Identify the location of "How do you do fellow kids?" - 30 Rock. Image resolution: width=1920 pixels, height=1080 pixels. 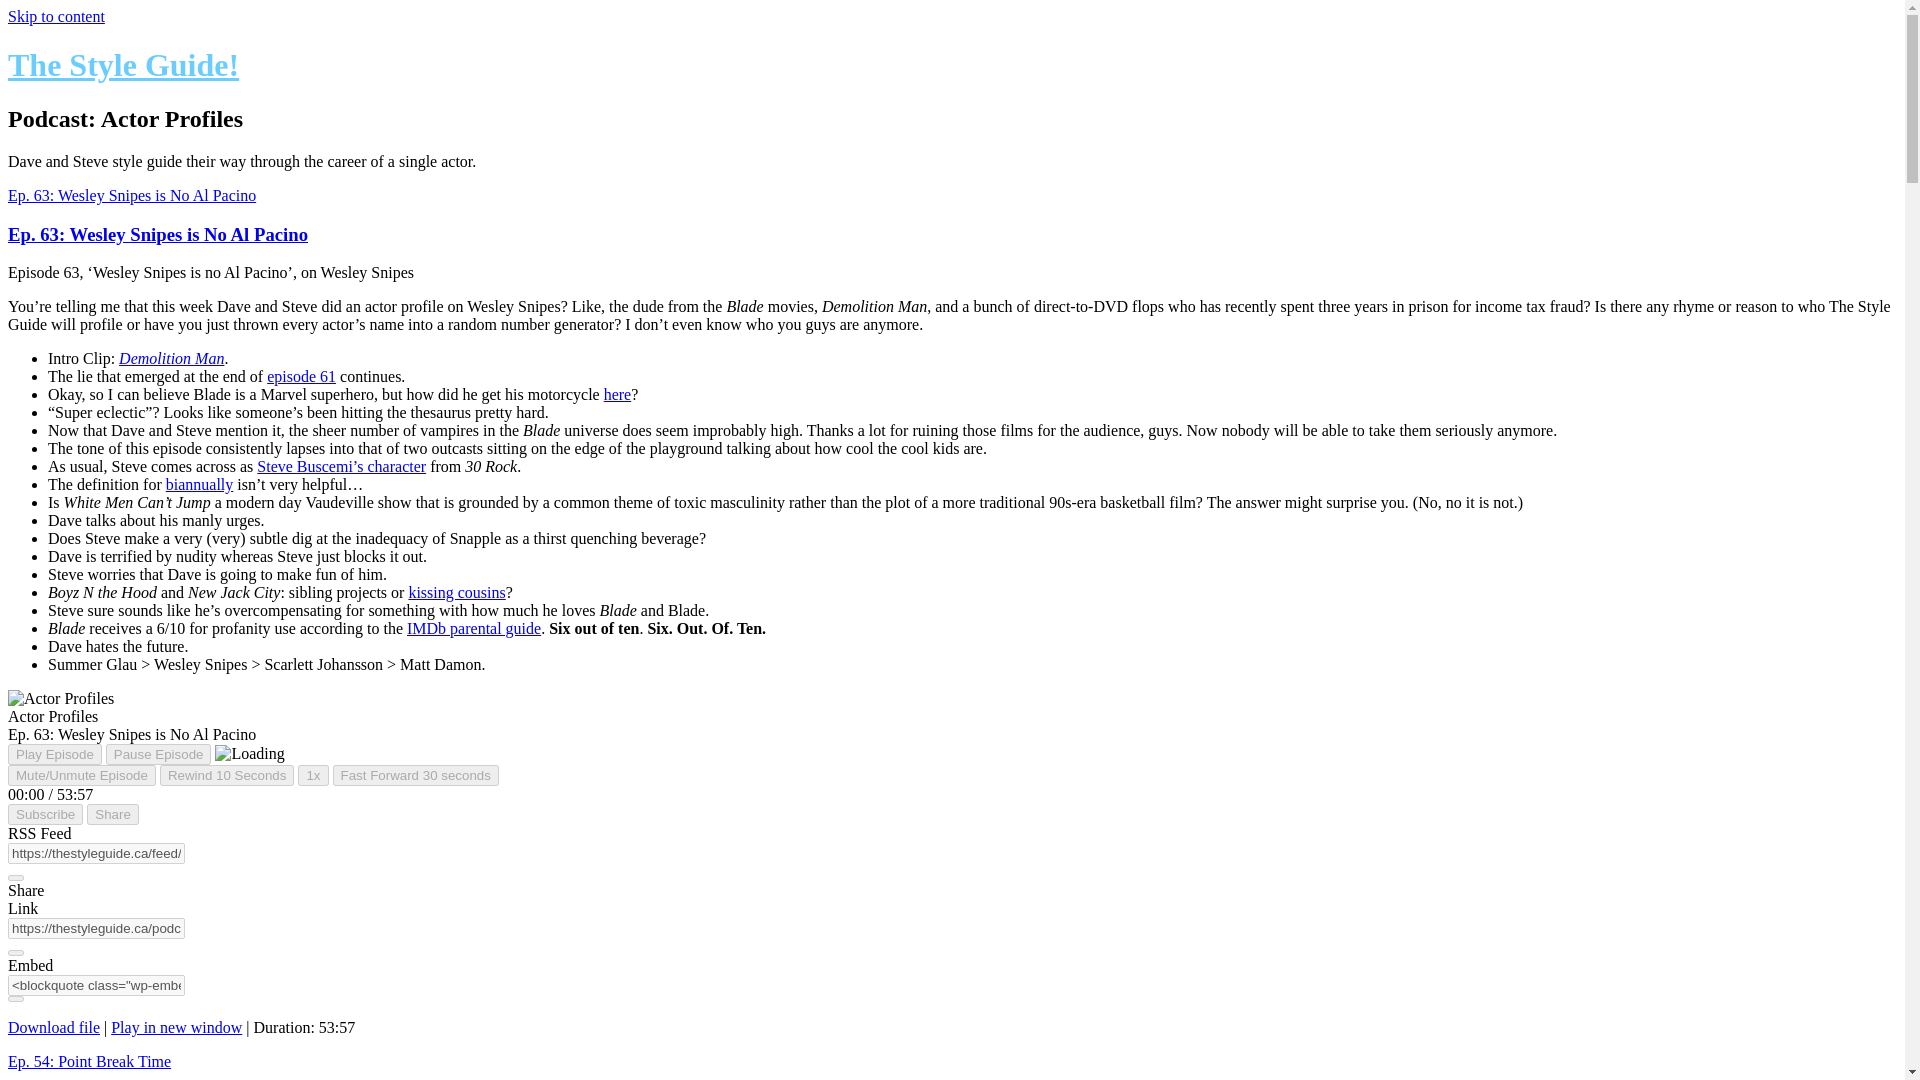
(342, 466).